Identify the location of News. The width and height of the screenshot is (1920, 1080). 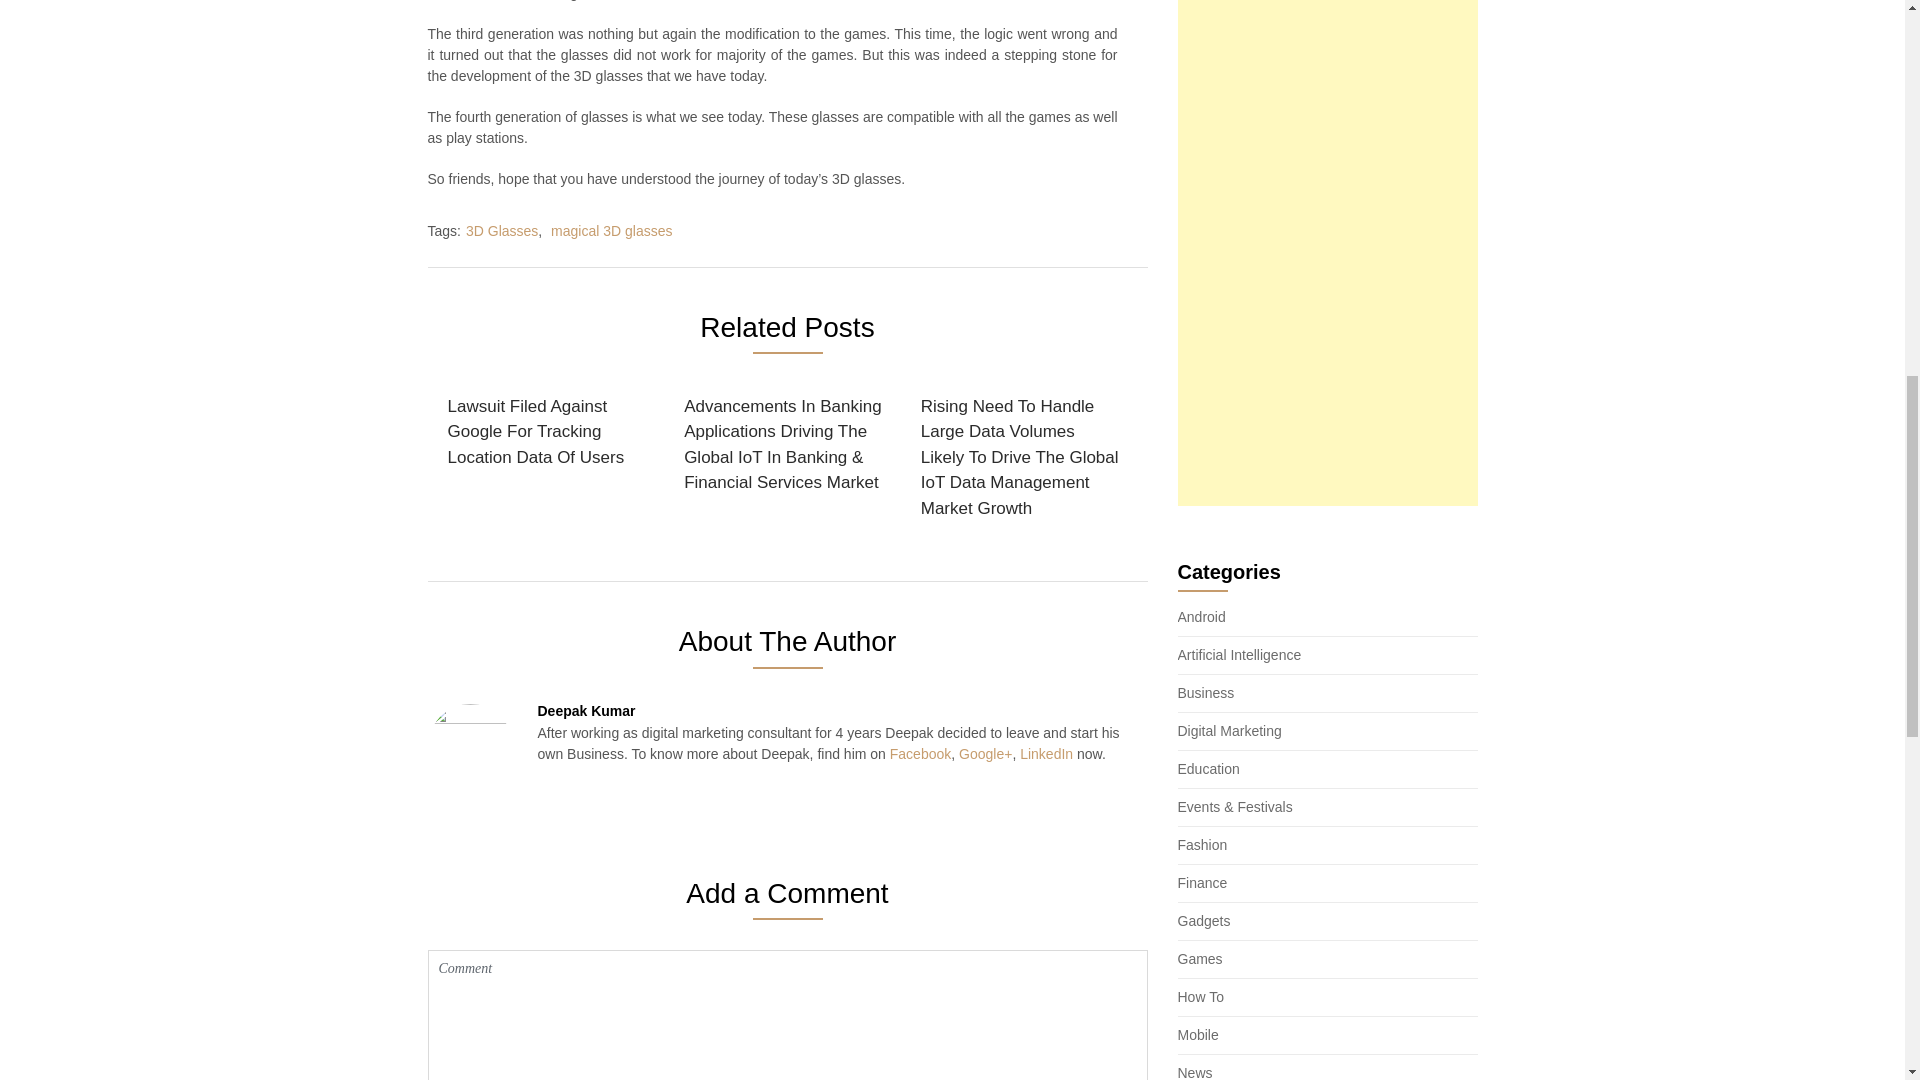
(1196, 1072).